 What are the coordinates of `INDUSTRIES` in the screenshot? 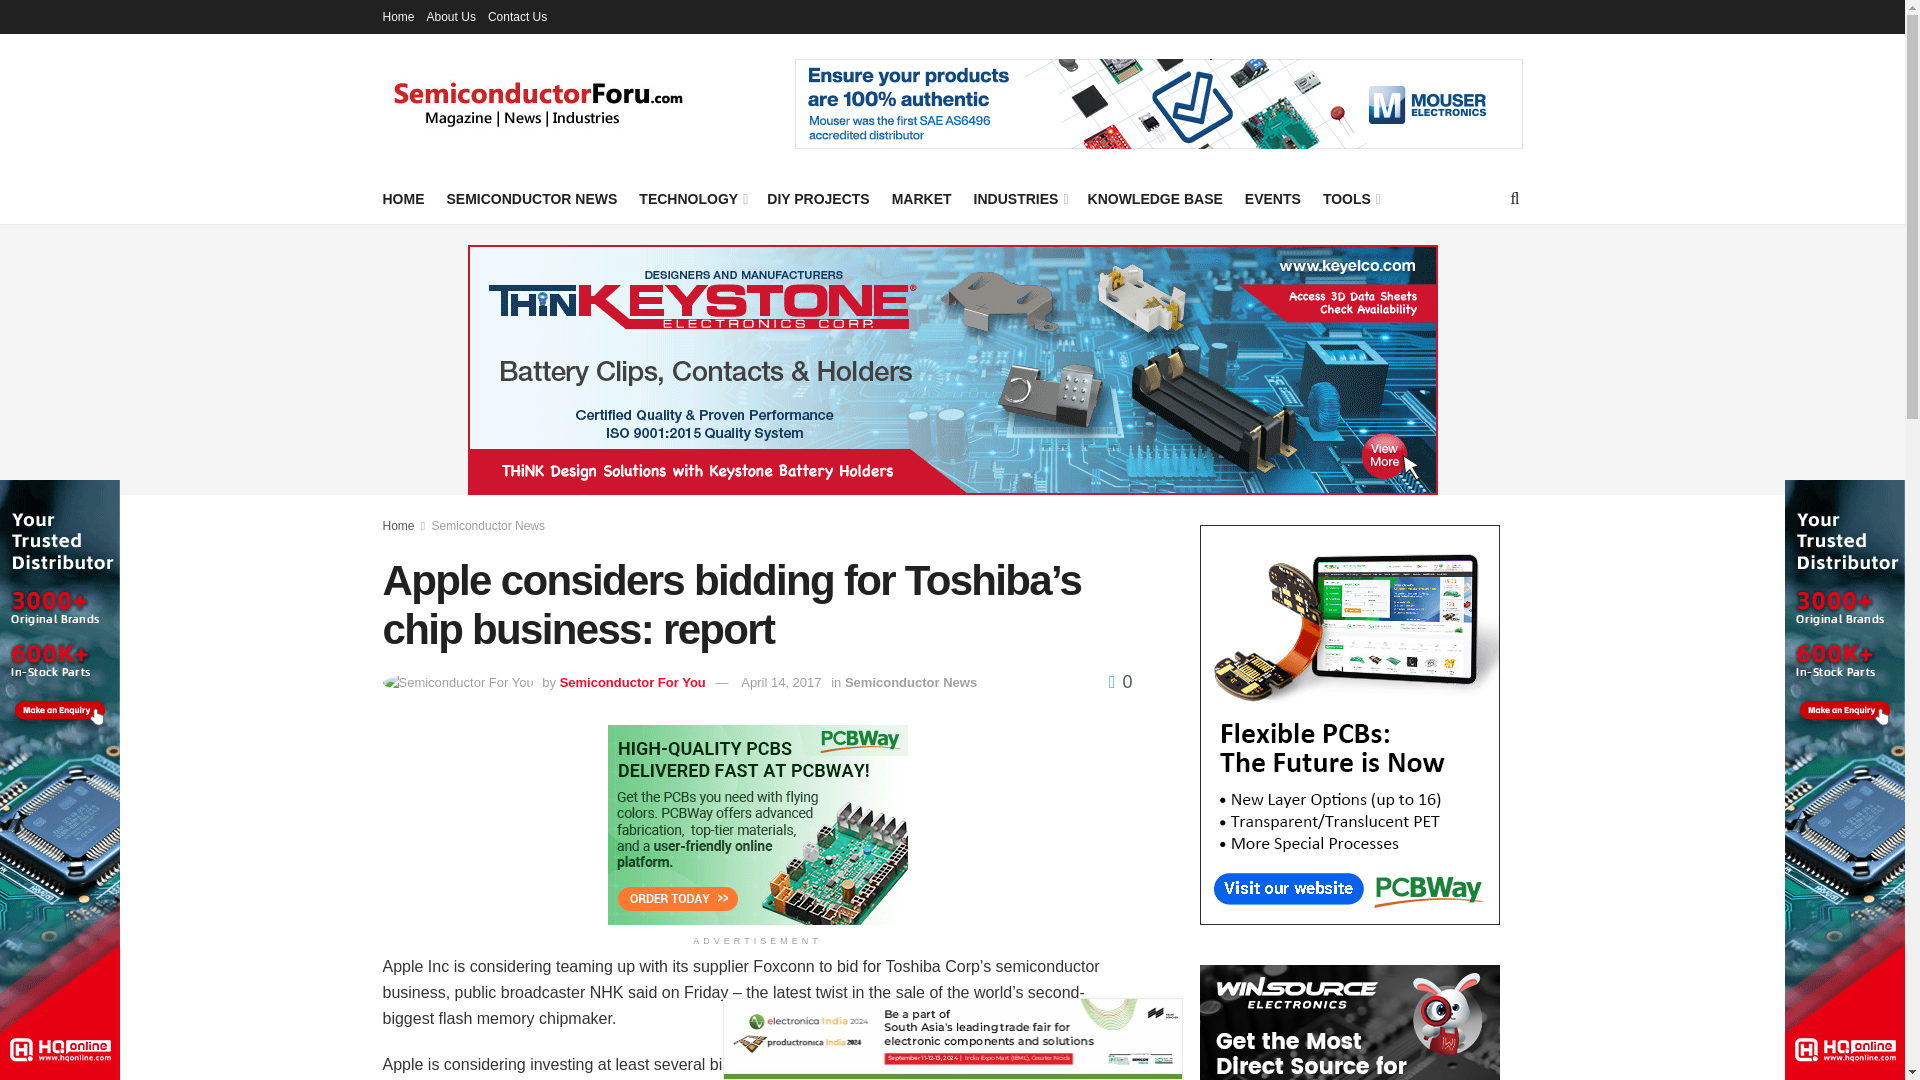 It's located at (1019, 198).